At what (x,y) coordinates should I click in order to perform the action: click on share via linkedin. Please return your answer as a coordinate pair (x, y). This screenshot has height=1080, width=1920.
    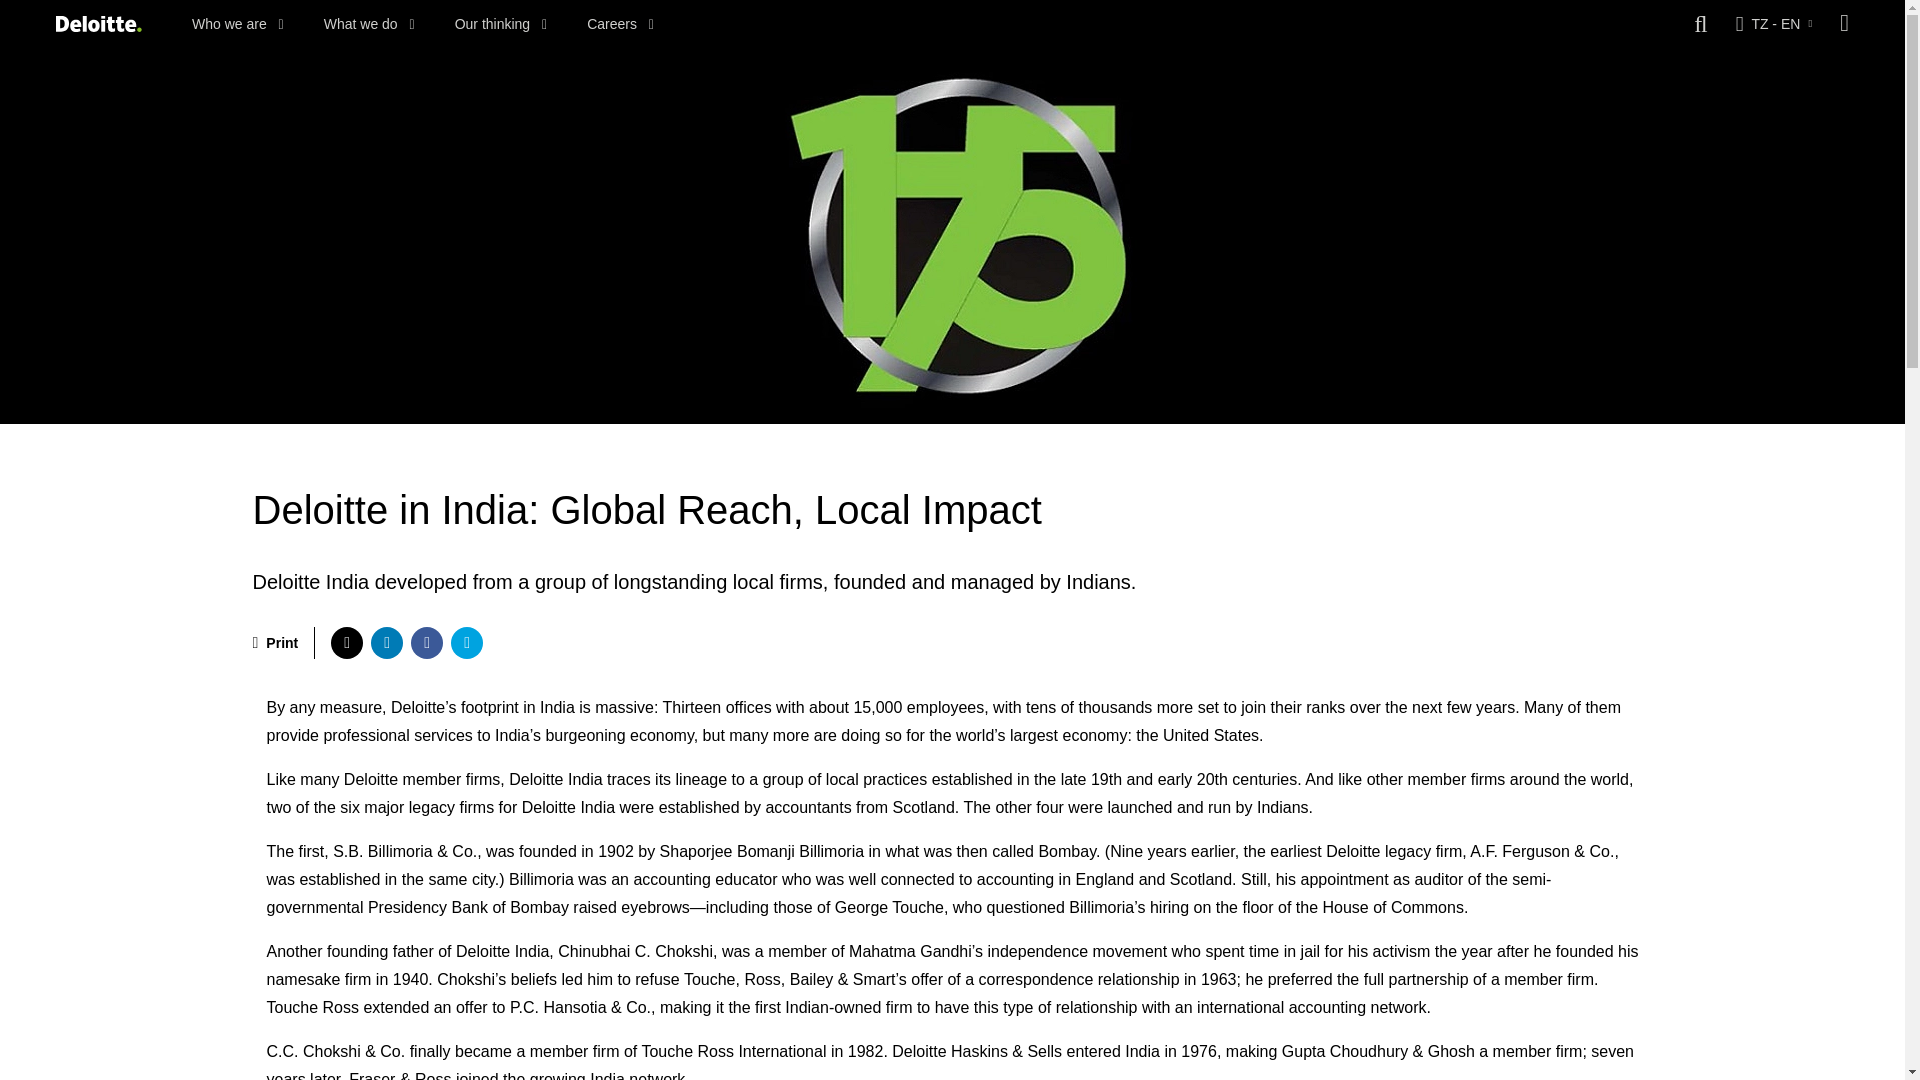
    Looking at the image, I should click on (386, 642).